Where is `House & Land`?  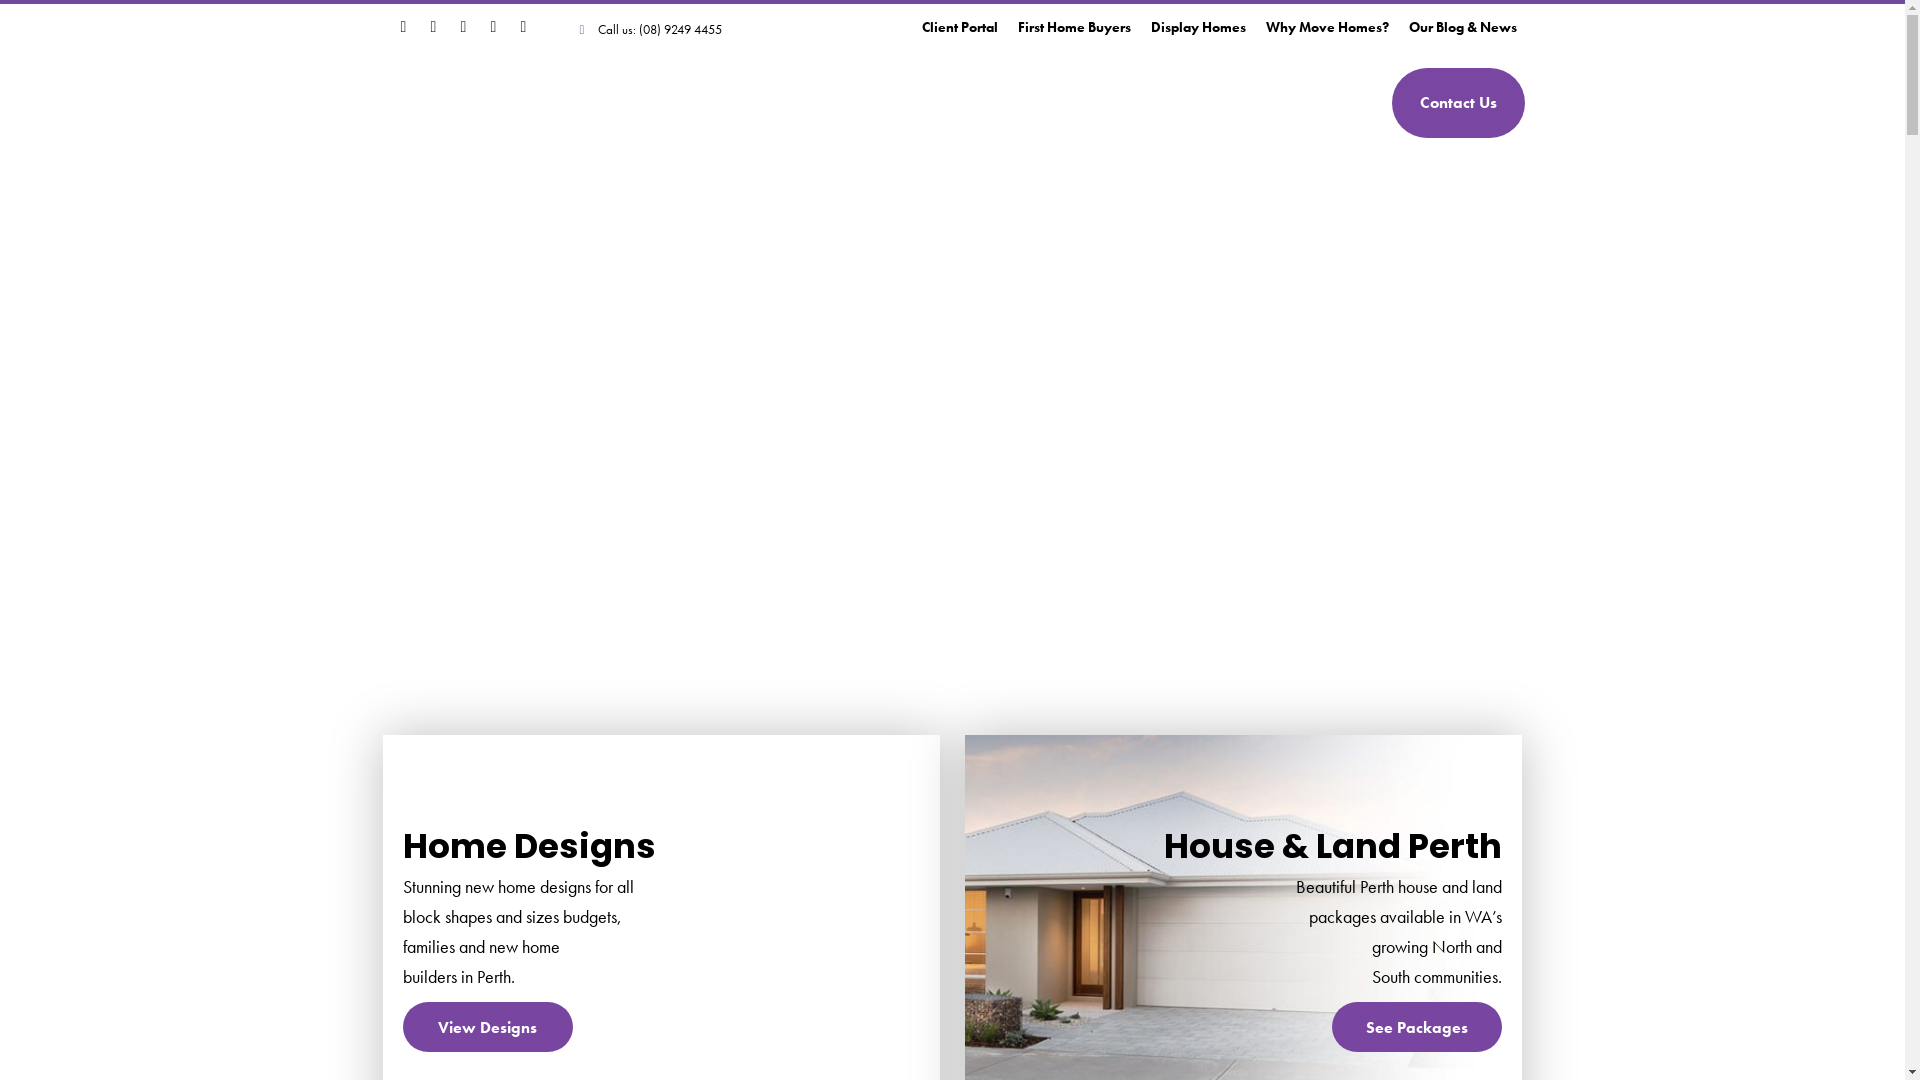 House & Land is located at coordinates (1076, 102).